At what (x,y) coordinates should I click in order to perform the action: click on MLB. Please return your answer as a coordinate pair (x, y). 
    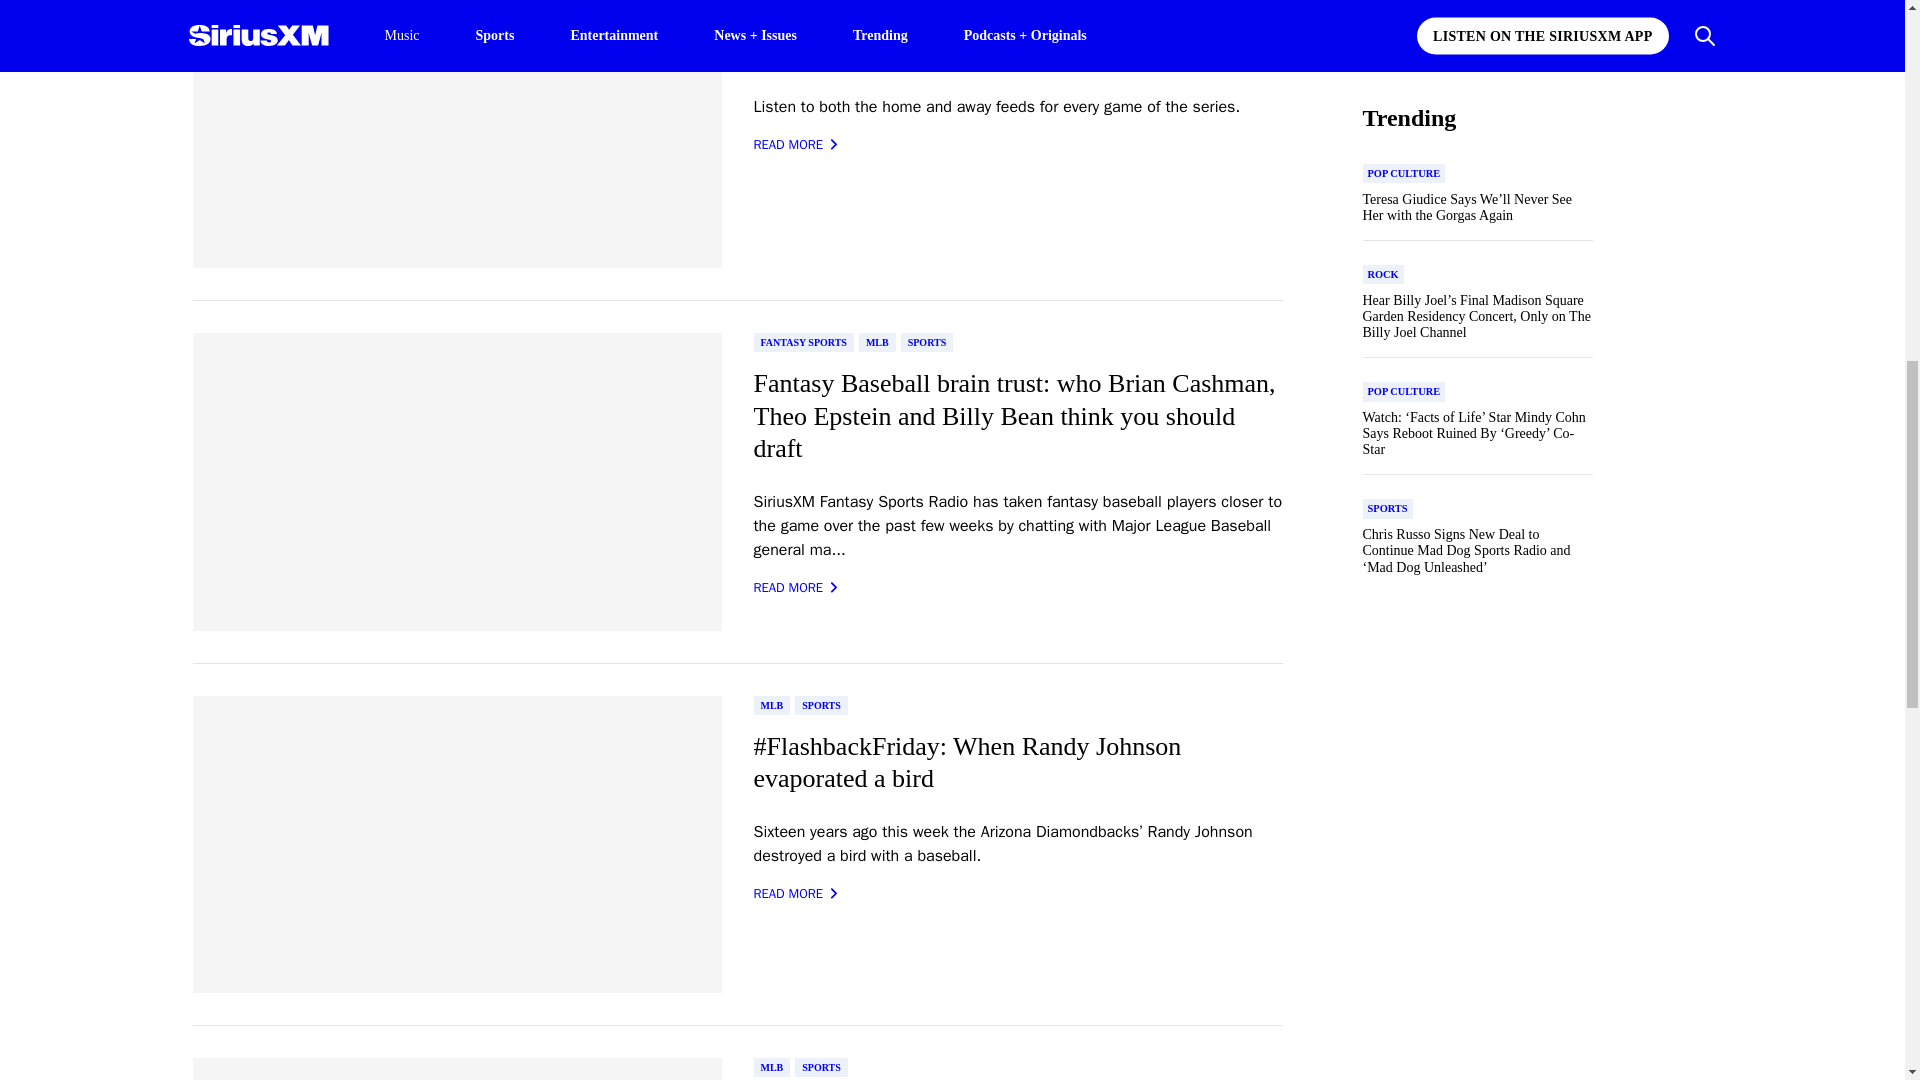
    Looking at the image, I should click on (877, 342).